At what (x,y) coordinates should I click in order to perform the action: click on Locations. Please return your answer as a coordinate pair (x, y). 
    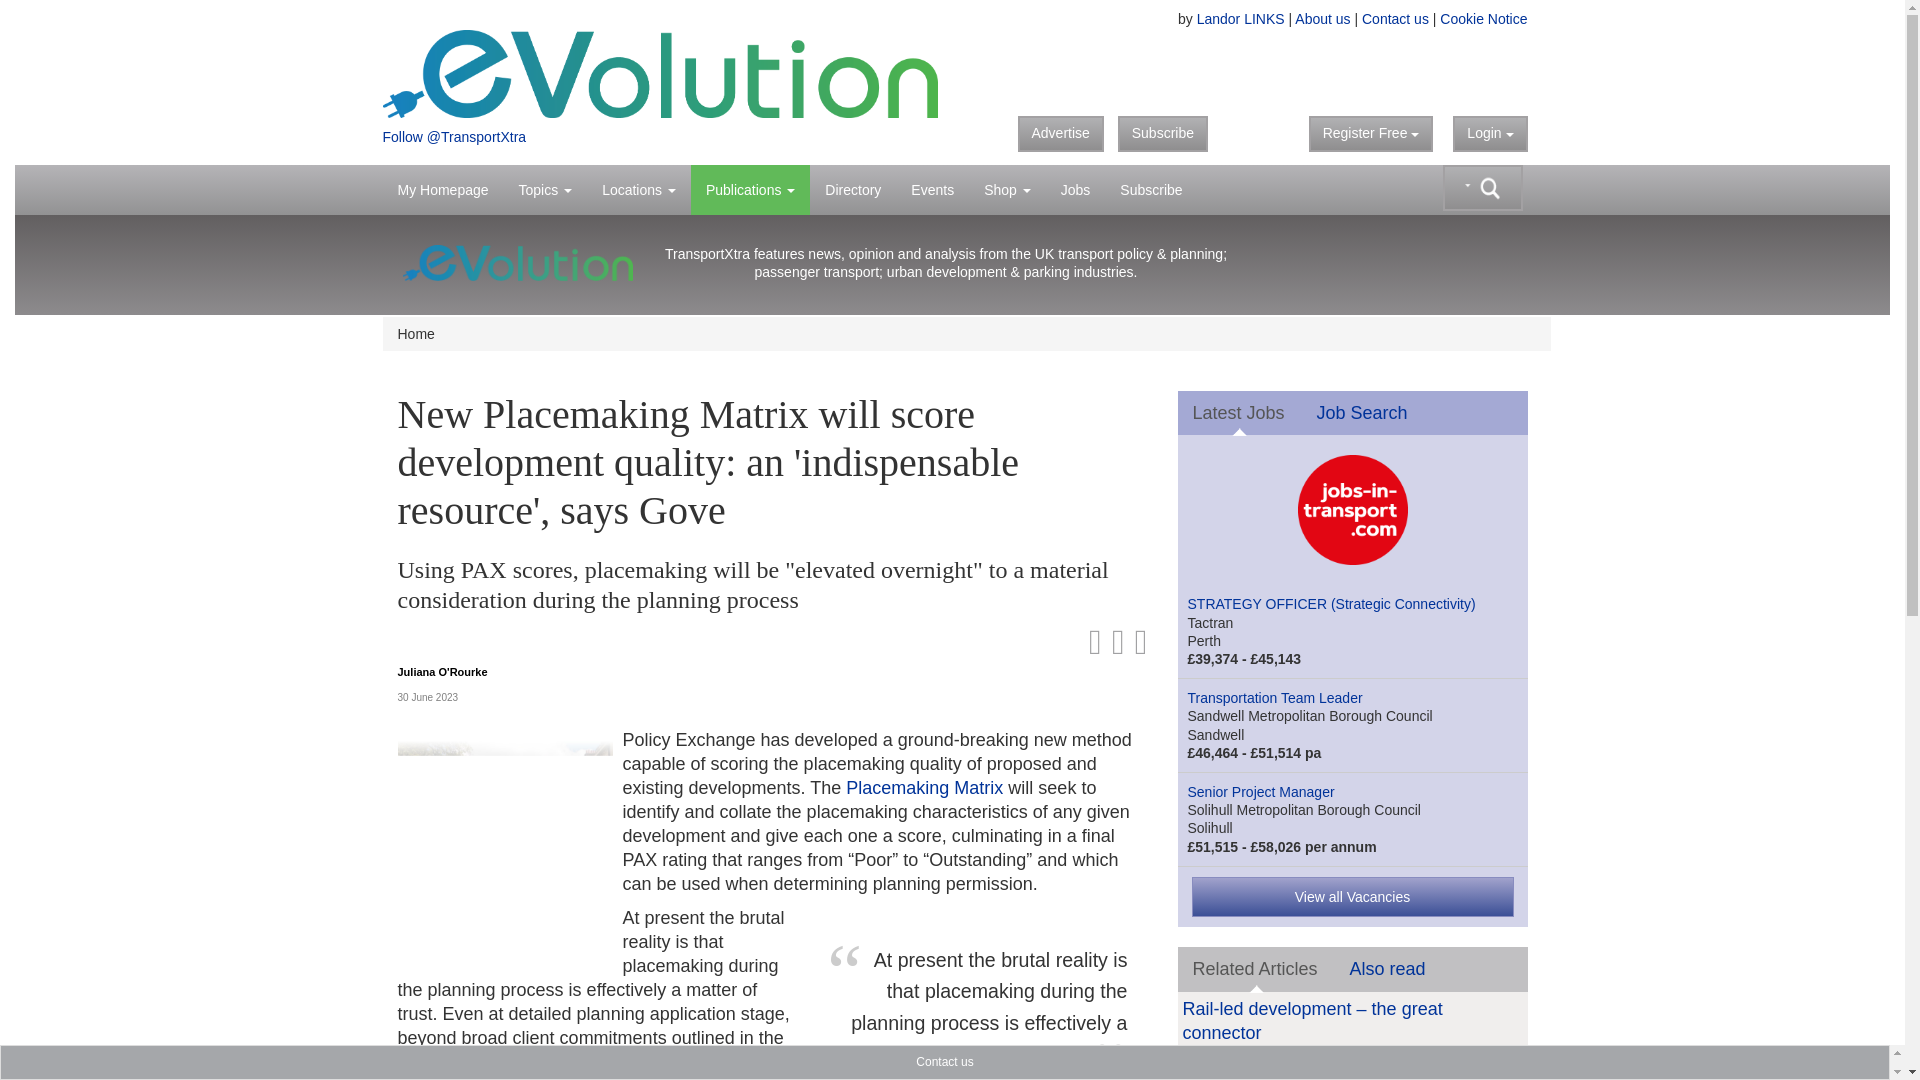
    Looking at the image, I should click on (639, 190).